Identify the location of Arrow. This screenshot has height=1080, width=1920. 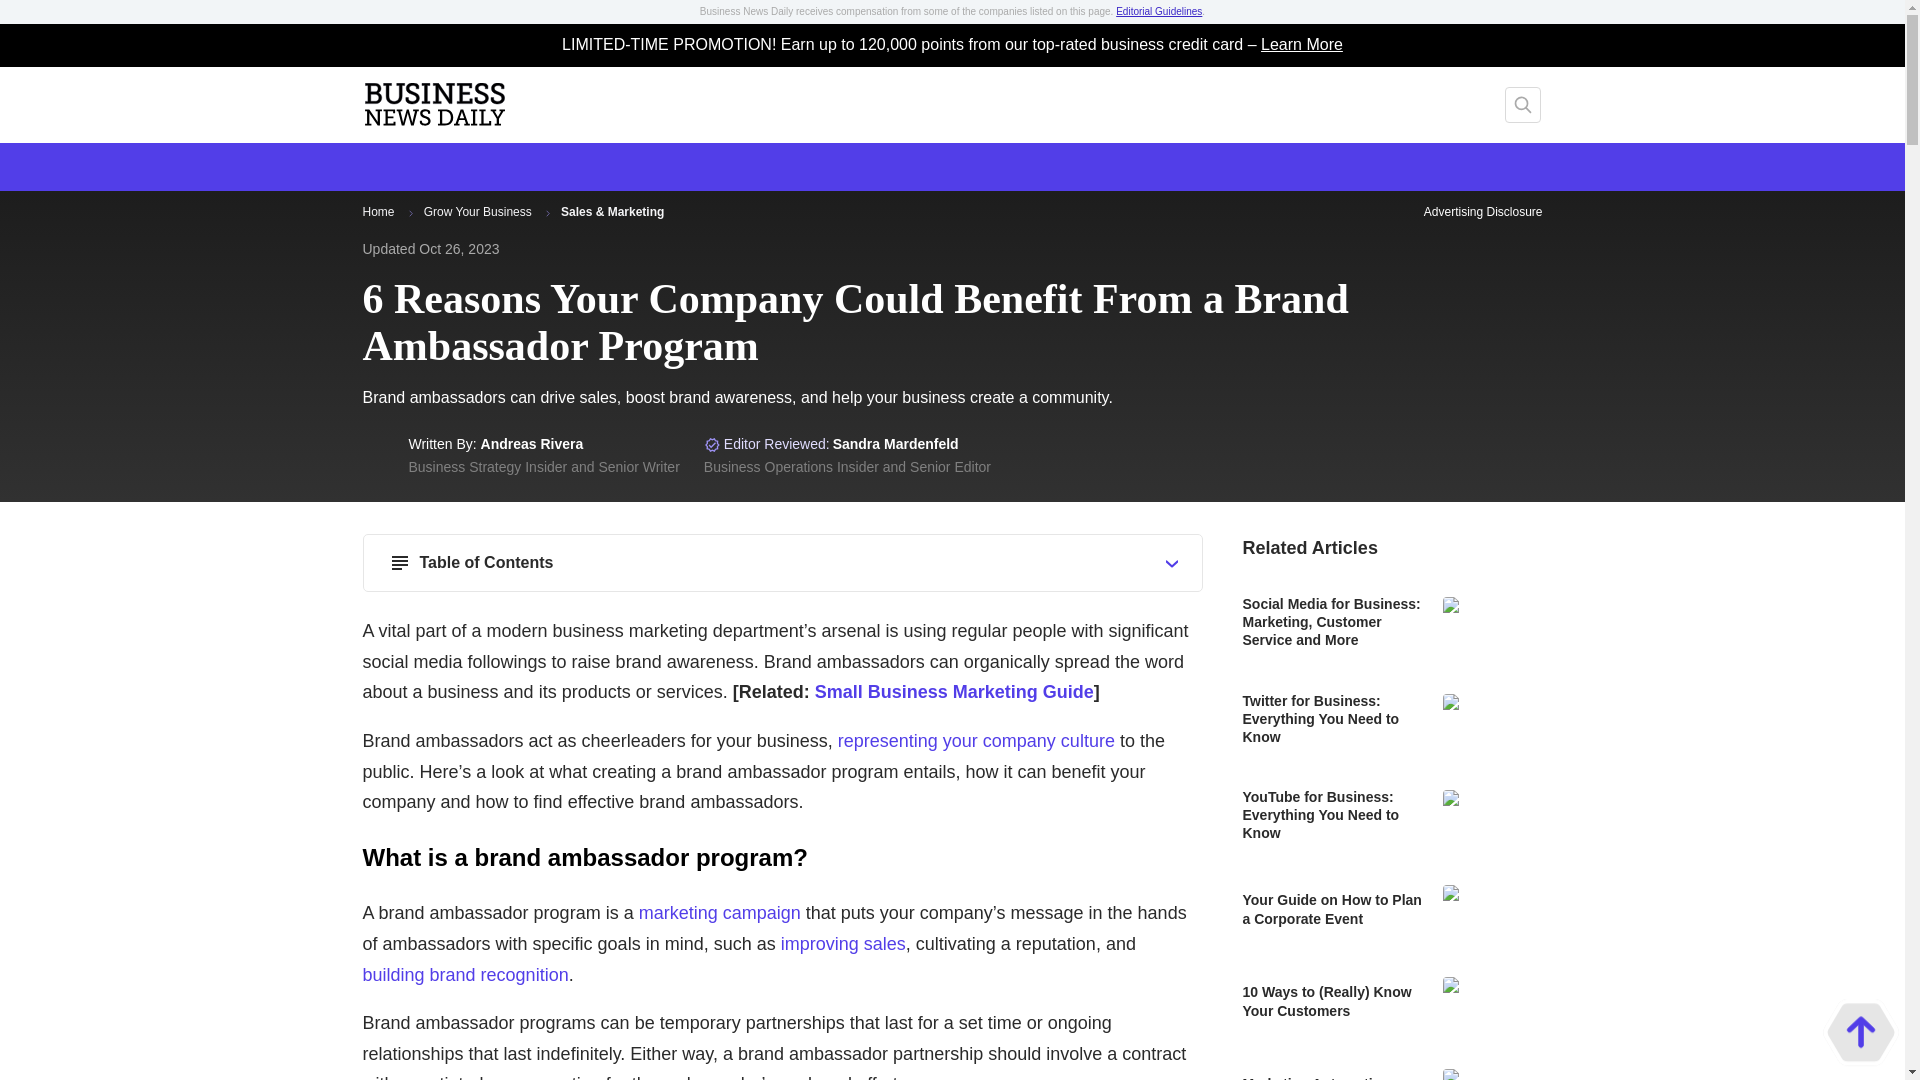
(546, 212).